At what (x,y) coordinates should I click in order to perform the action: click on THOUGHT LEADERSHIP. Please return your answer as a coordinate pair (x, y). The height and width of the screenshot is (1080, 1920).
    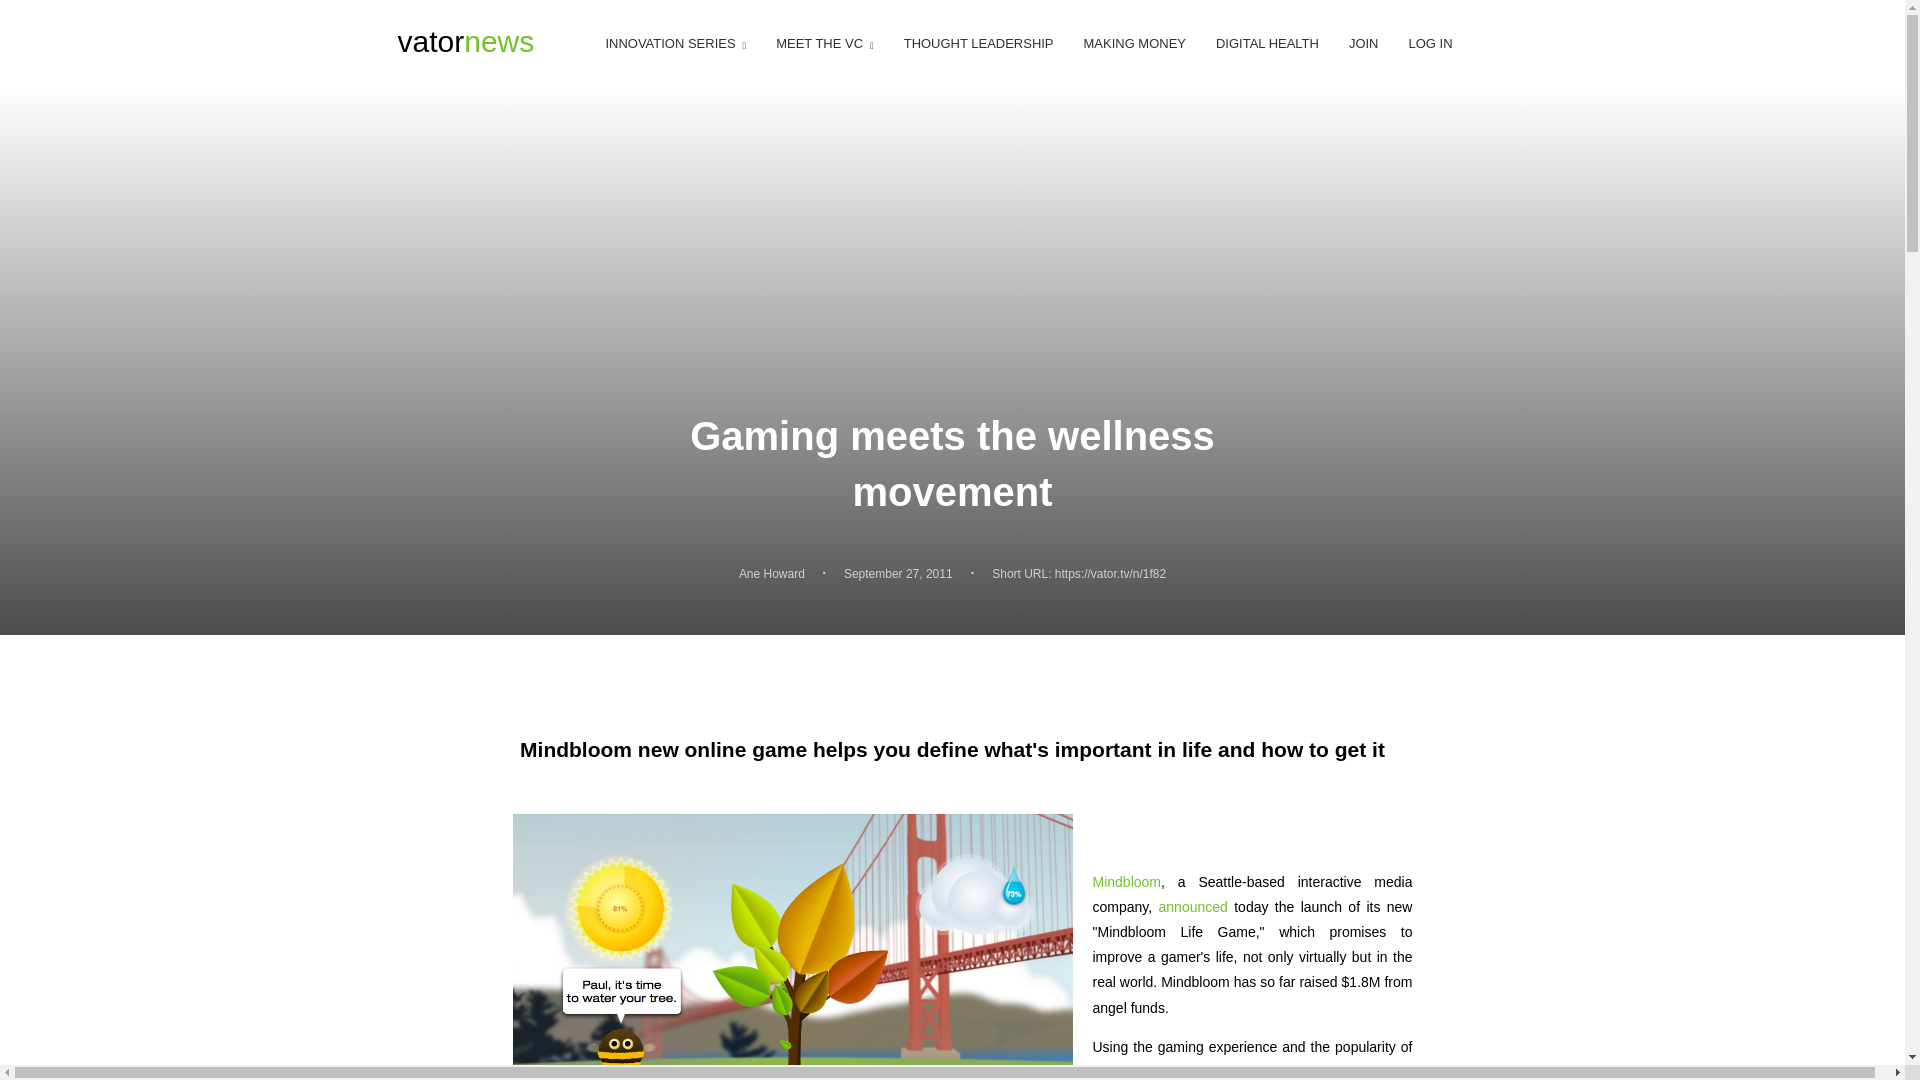
    Looking at the image, I should click on (824, 44).